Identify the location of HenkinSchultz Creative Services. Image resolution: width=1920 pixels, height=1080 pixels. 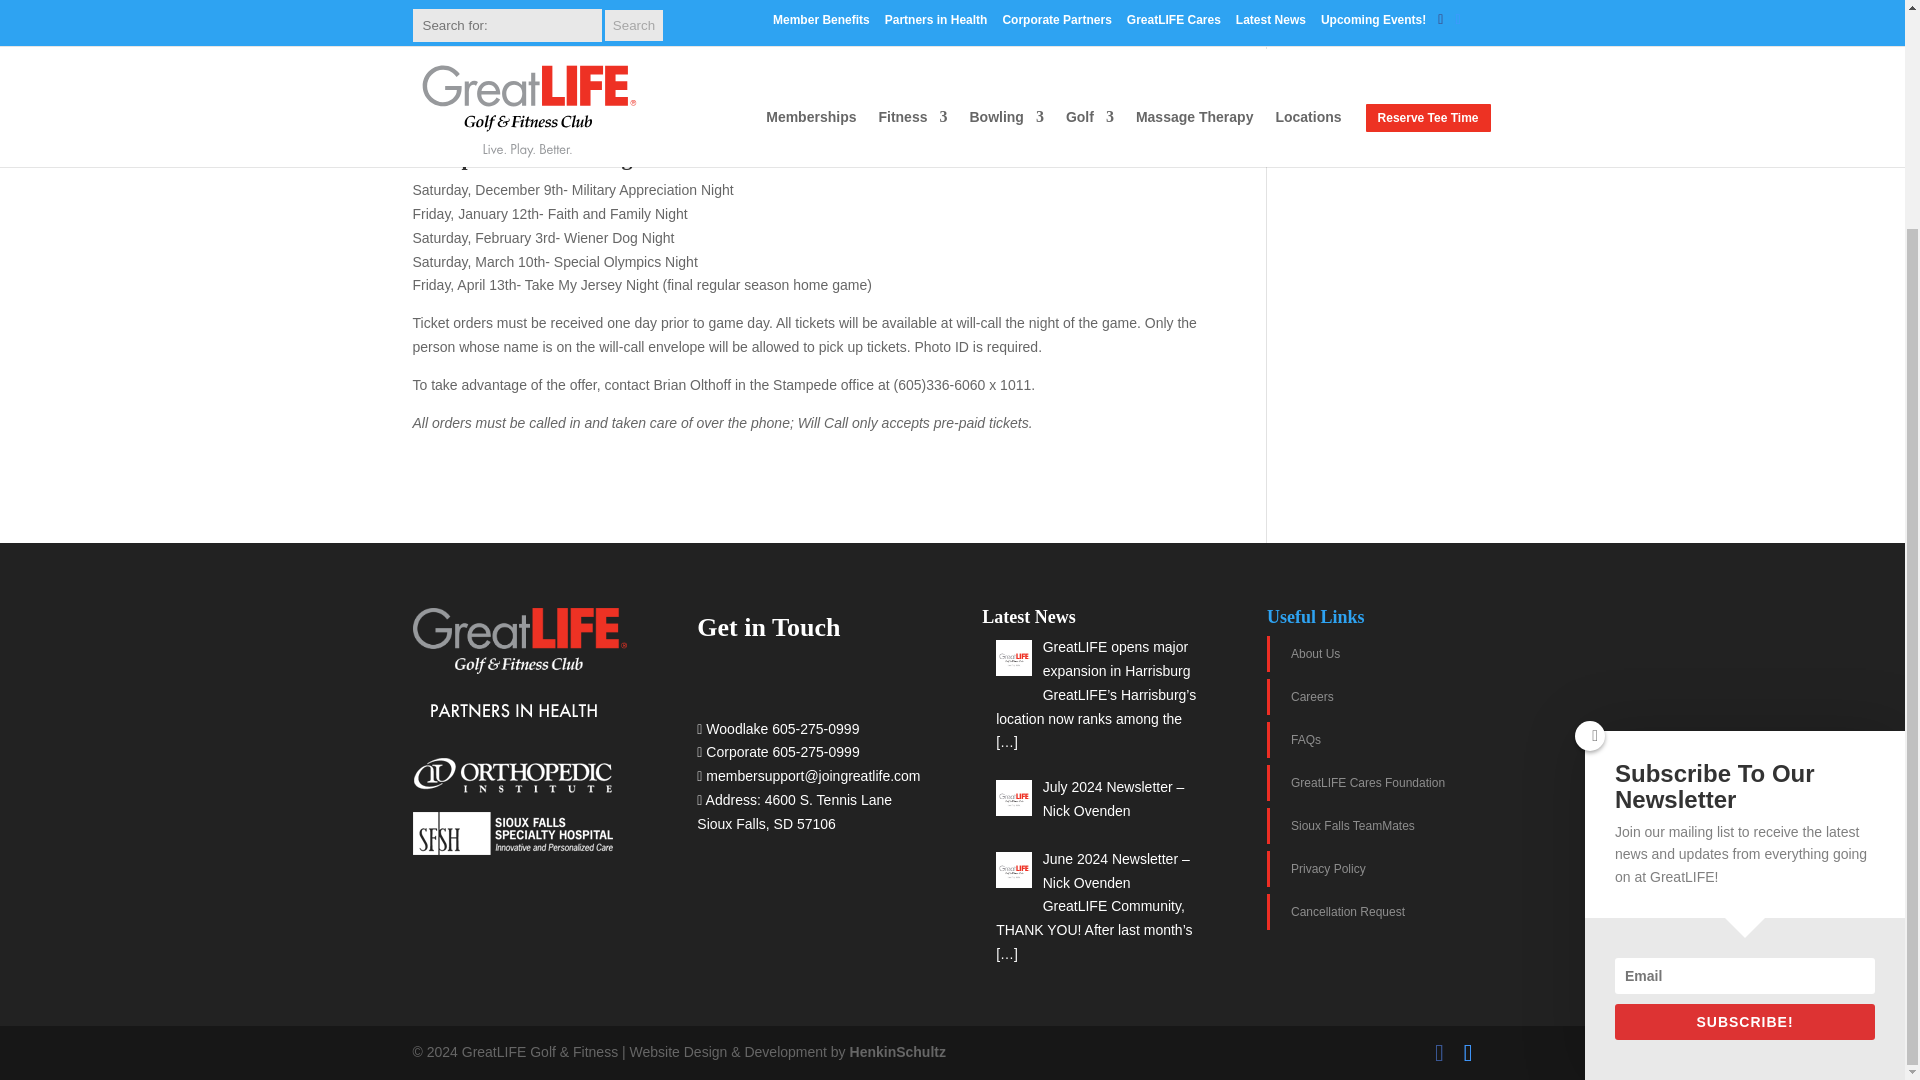
(898, 1052).